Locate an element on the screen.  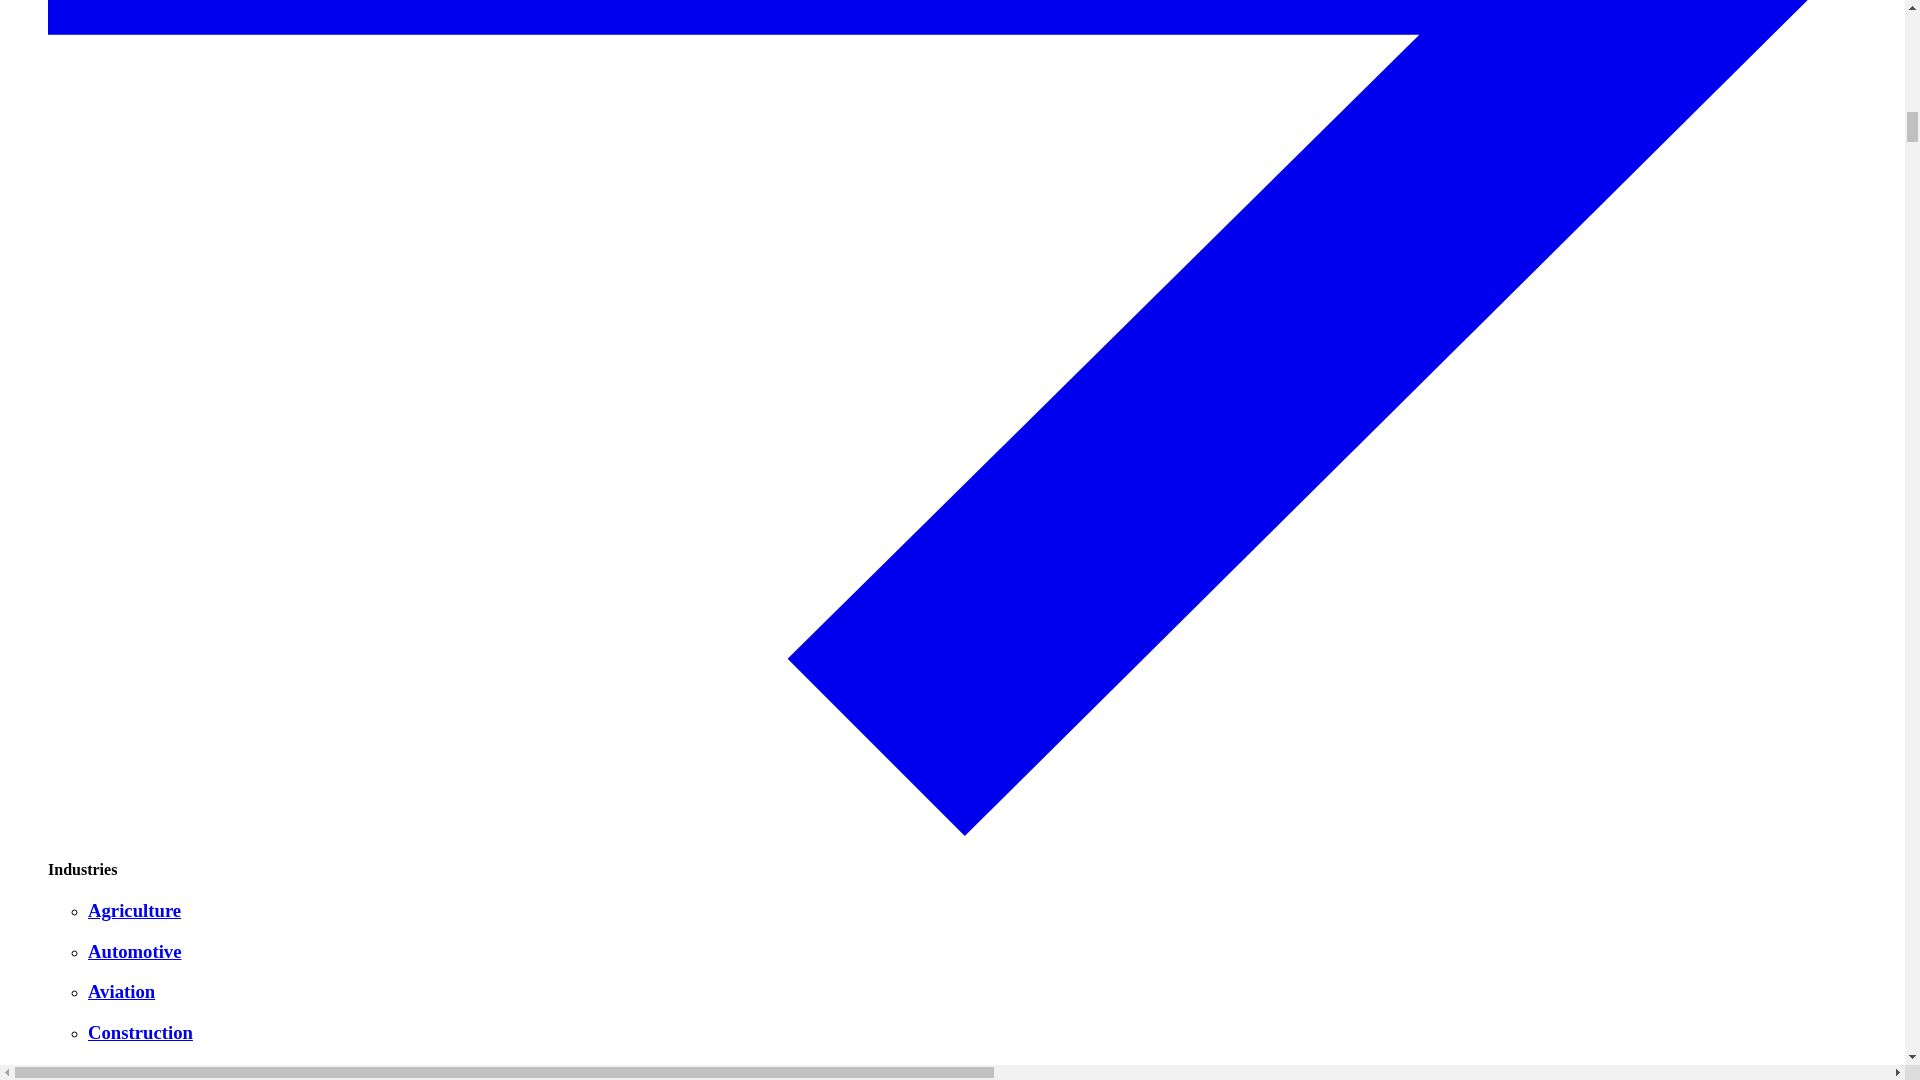
Automotive is located at coordinates (992, 952).